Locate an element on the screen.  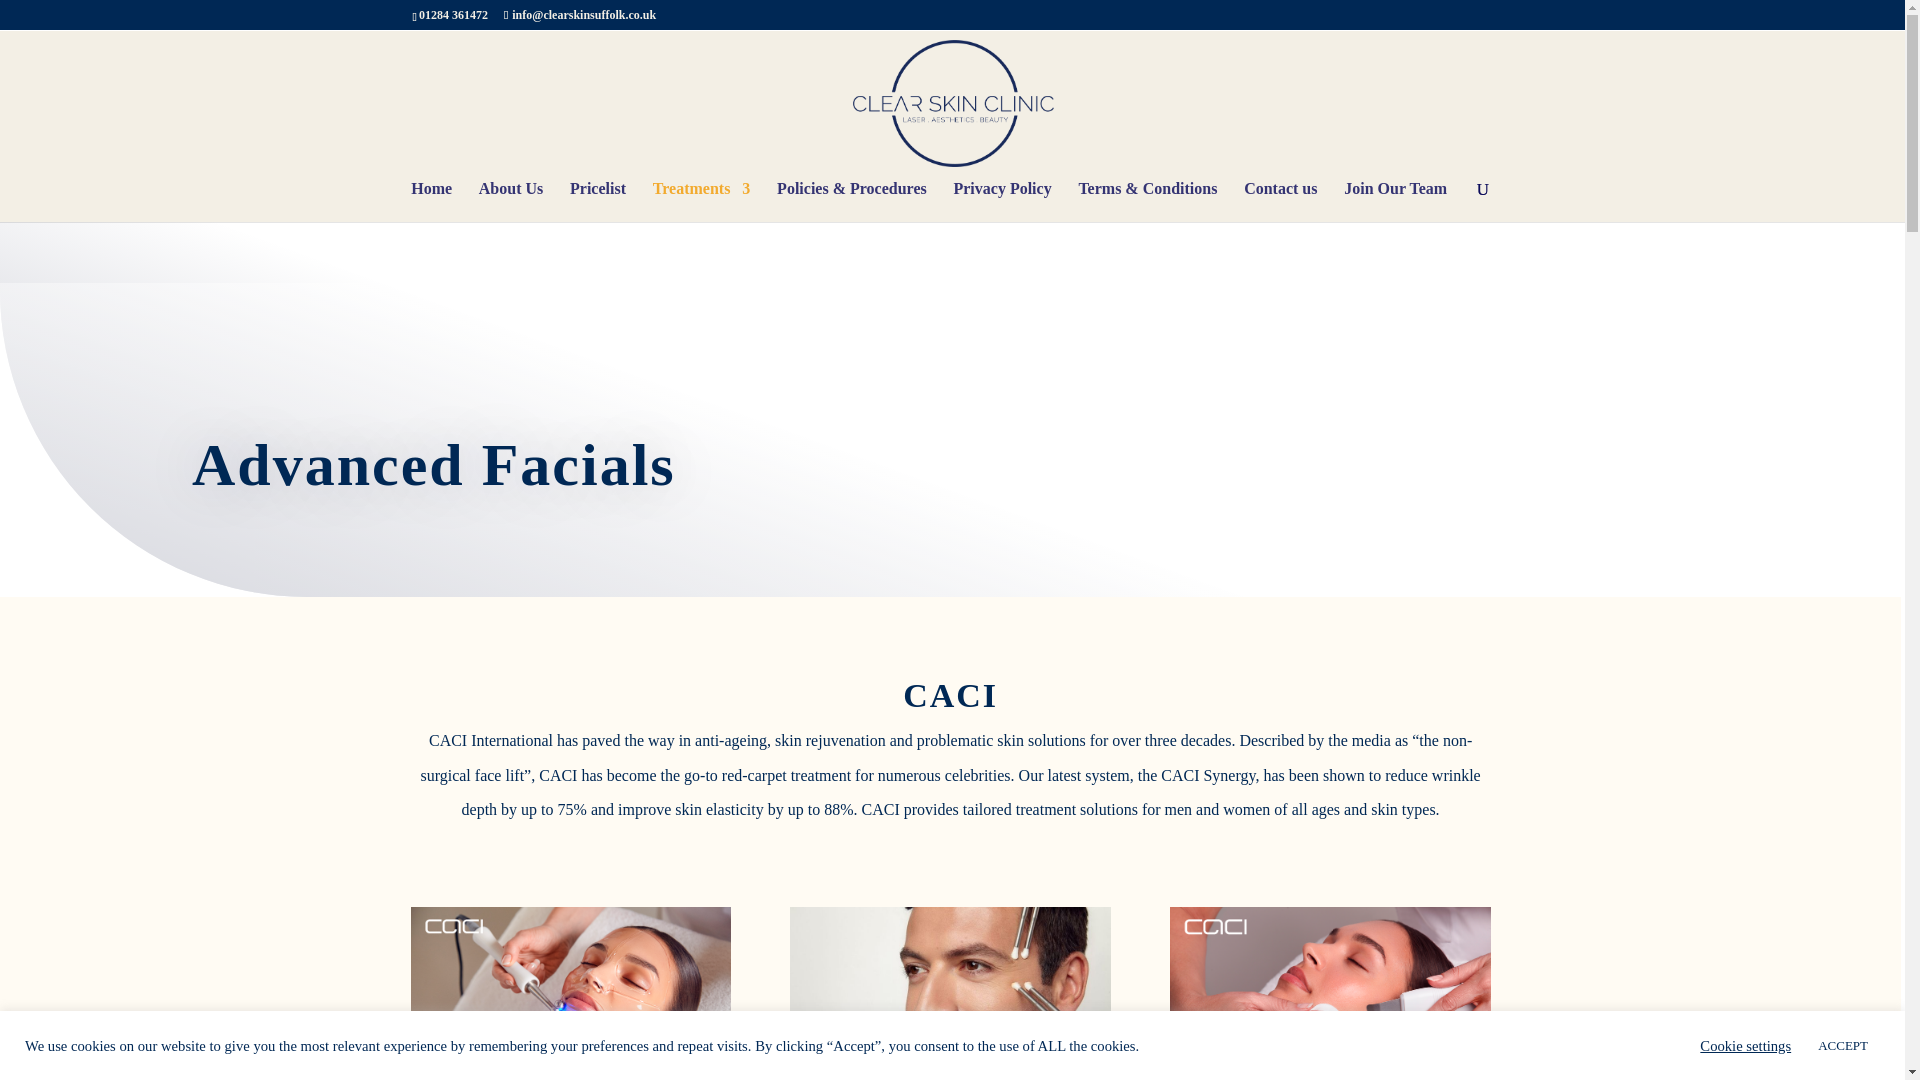
Treatments is located at coordinates (701, 202).